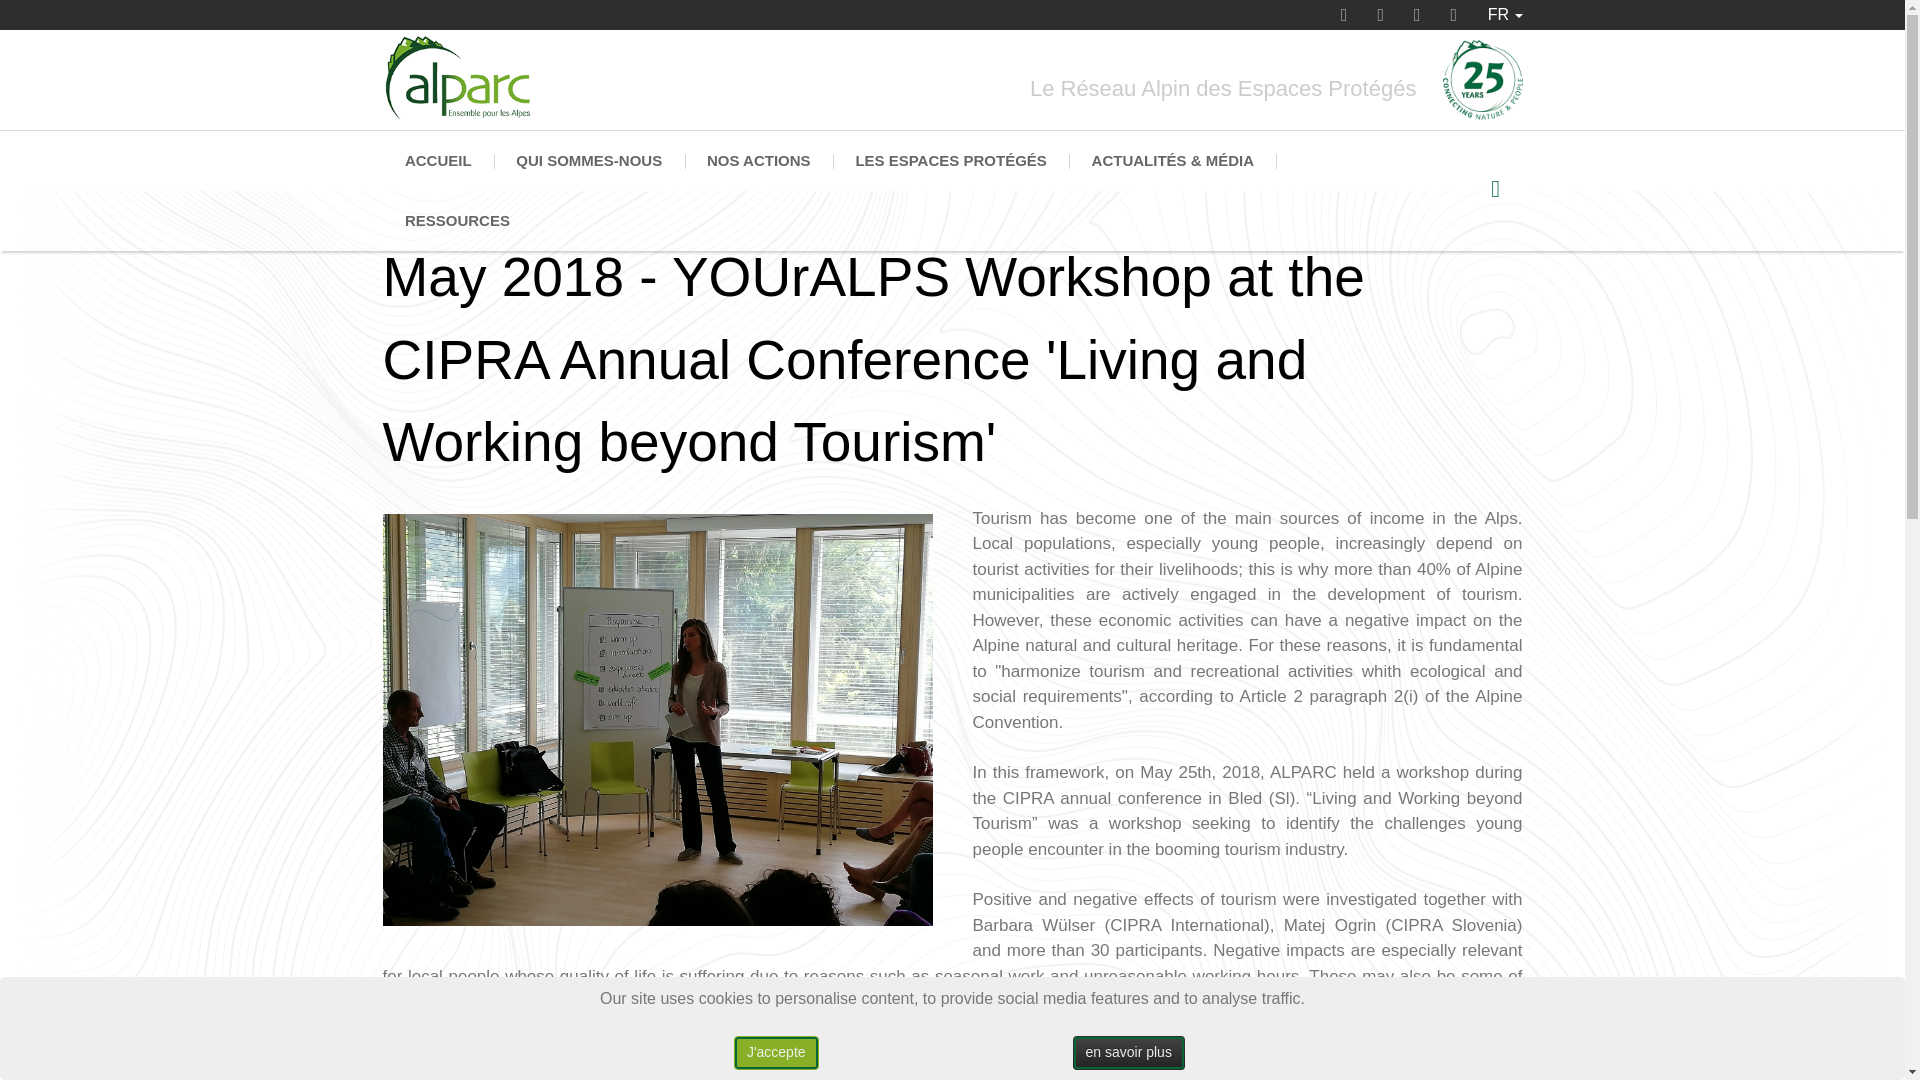 This screenshot has width=1920, height=1080. Describe the element at coordinates (438, 160) in the screenshot. I see `ACCUEIL` at that location.